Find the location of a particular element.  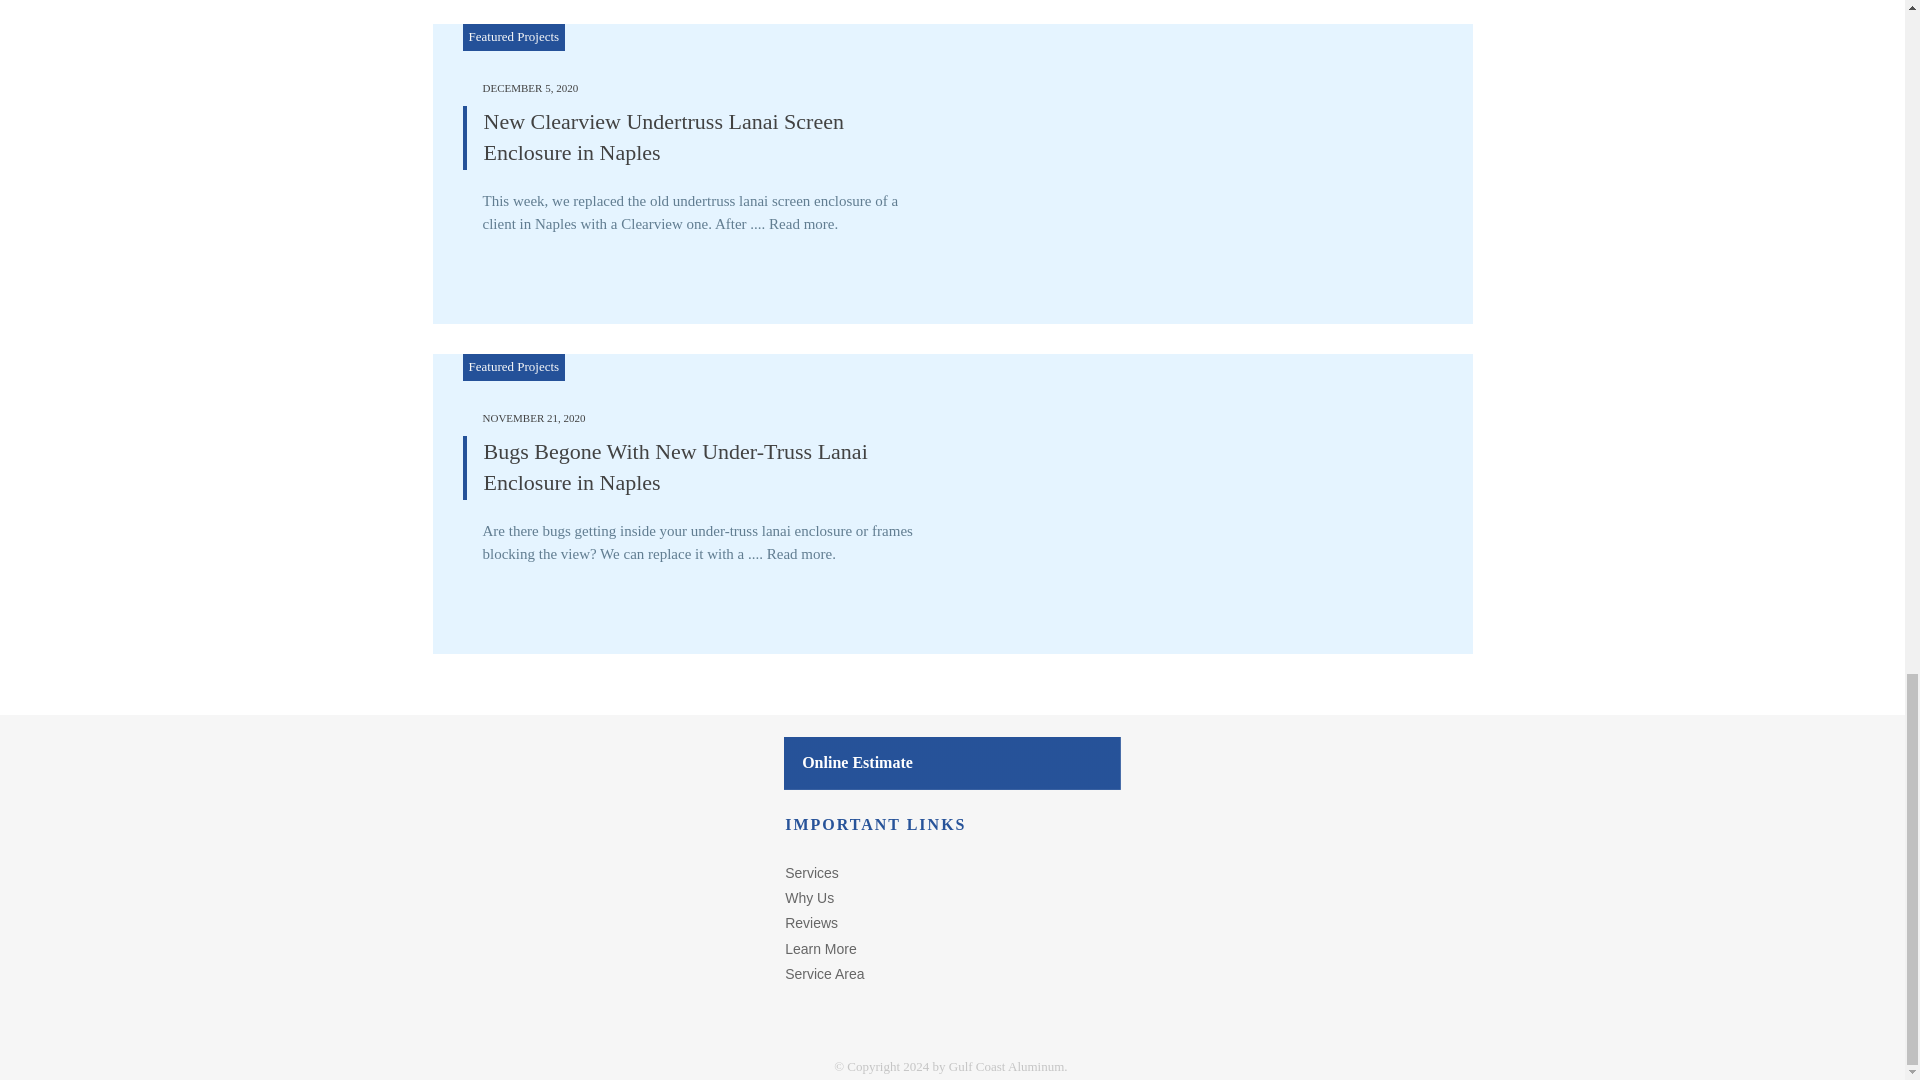

December 5, 2020  is located at coordinates (529, 88).